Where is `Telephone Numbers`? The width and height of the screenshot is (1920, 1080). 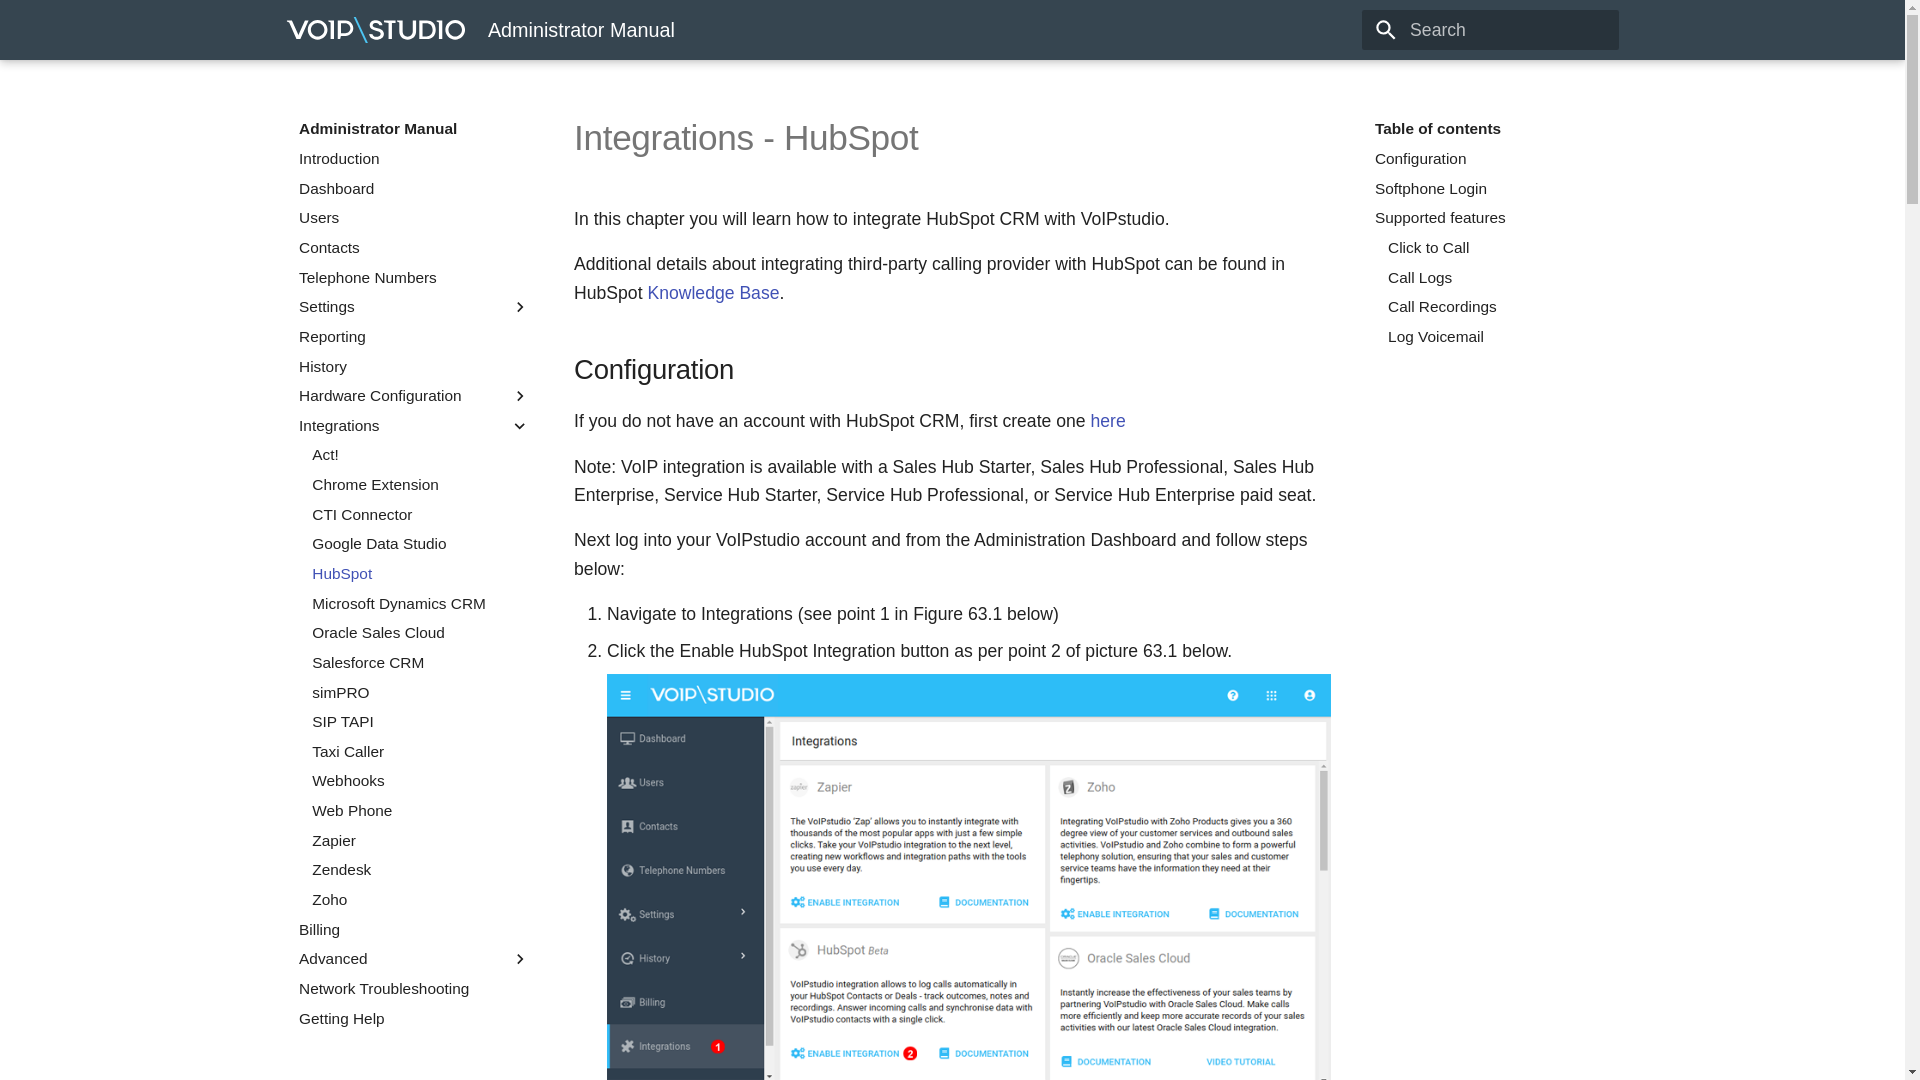
Telephone Numbers is located at coordinates (414, 278).